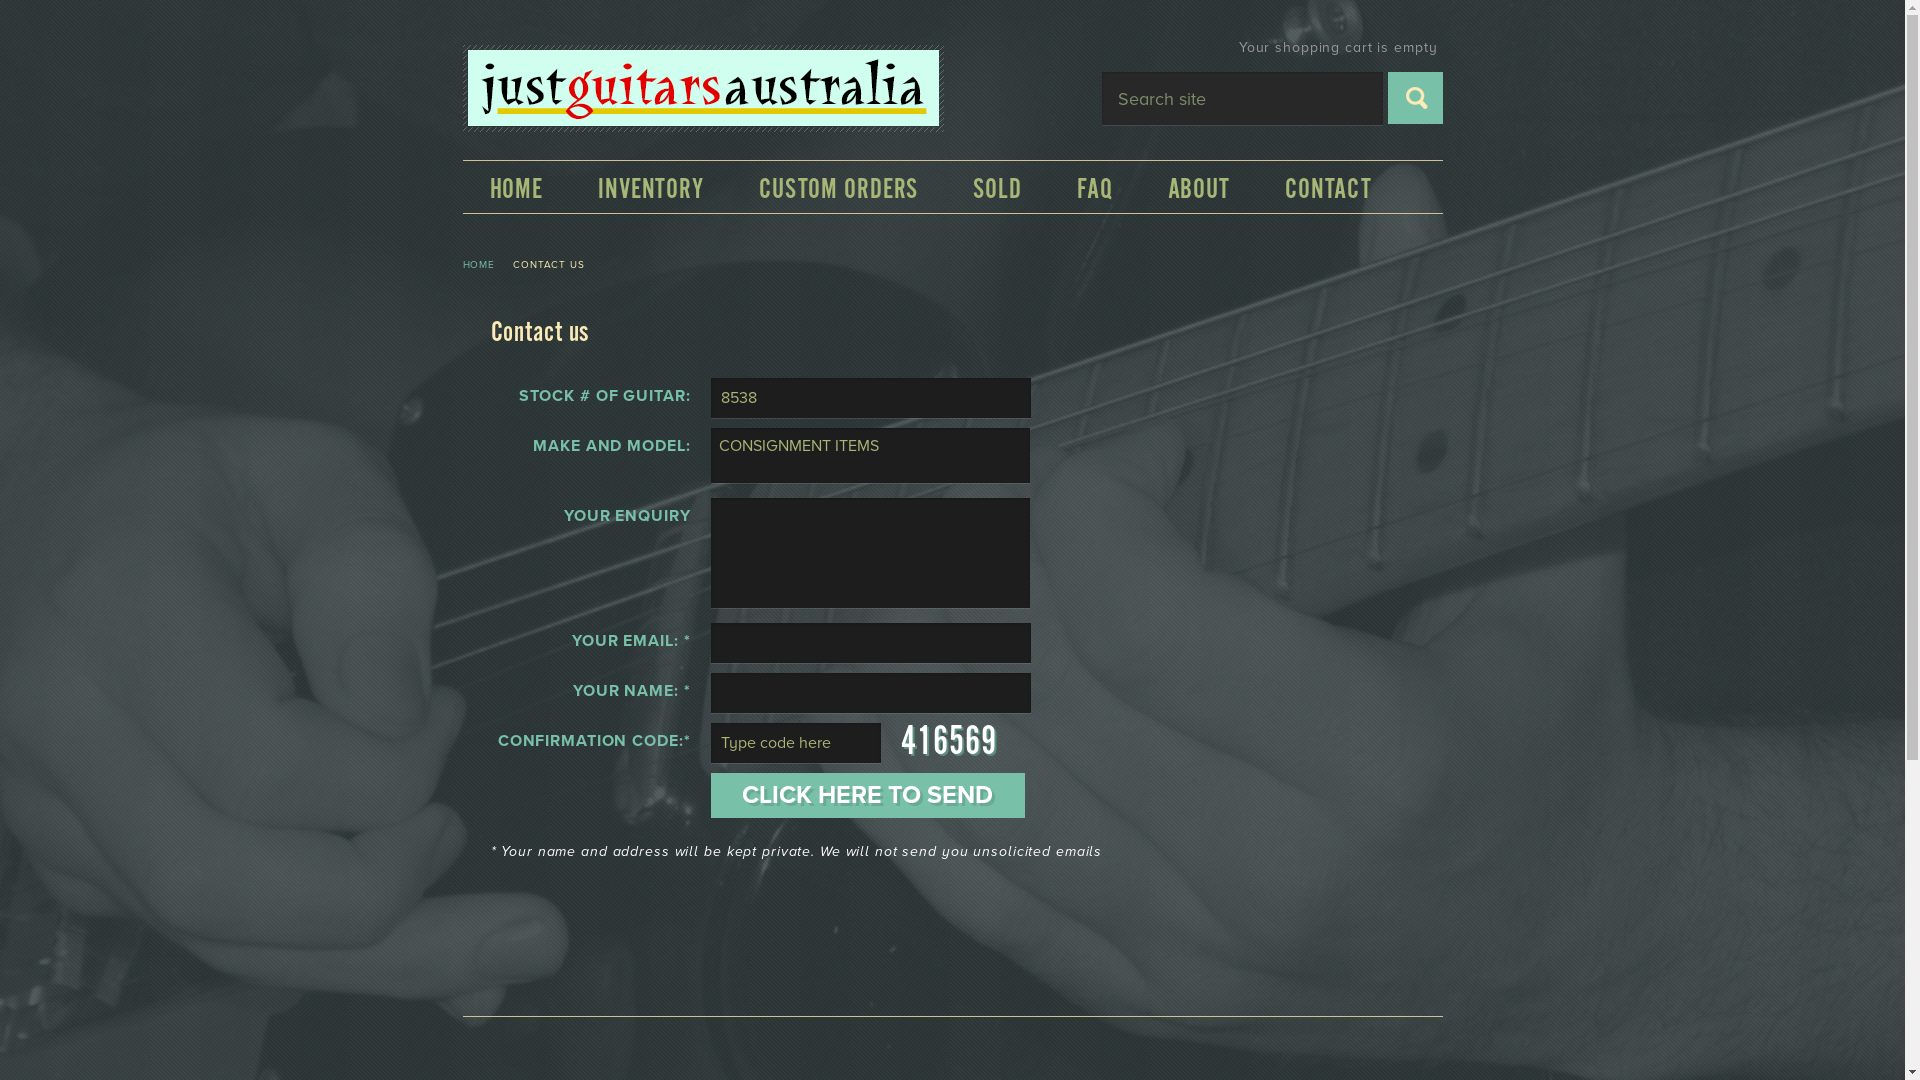 Image resolution: width=1920 pixels, height=1080 pixels. Describe the element at coordinates (516, 190) in the screenshot. I see `HOME` at that location.